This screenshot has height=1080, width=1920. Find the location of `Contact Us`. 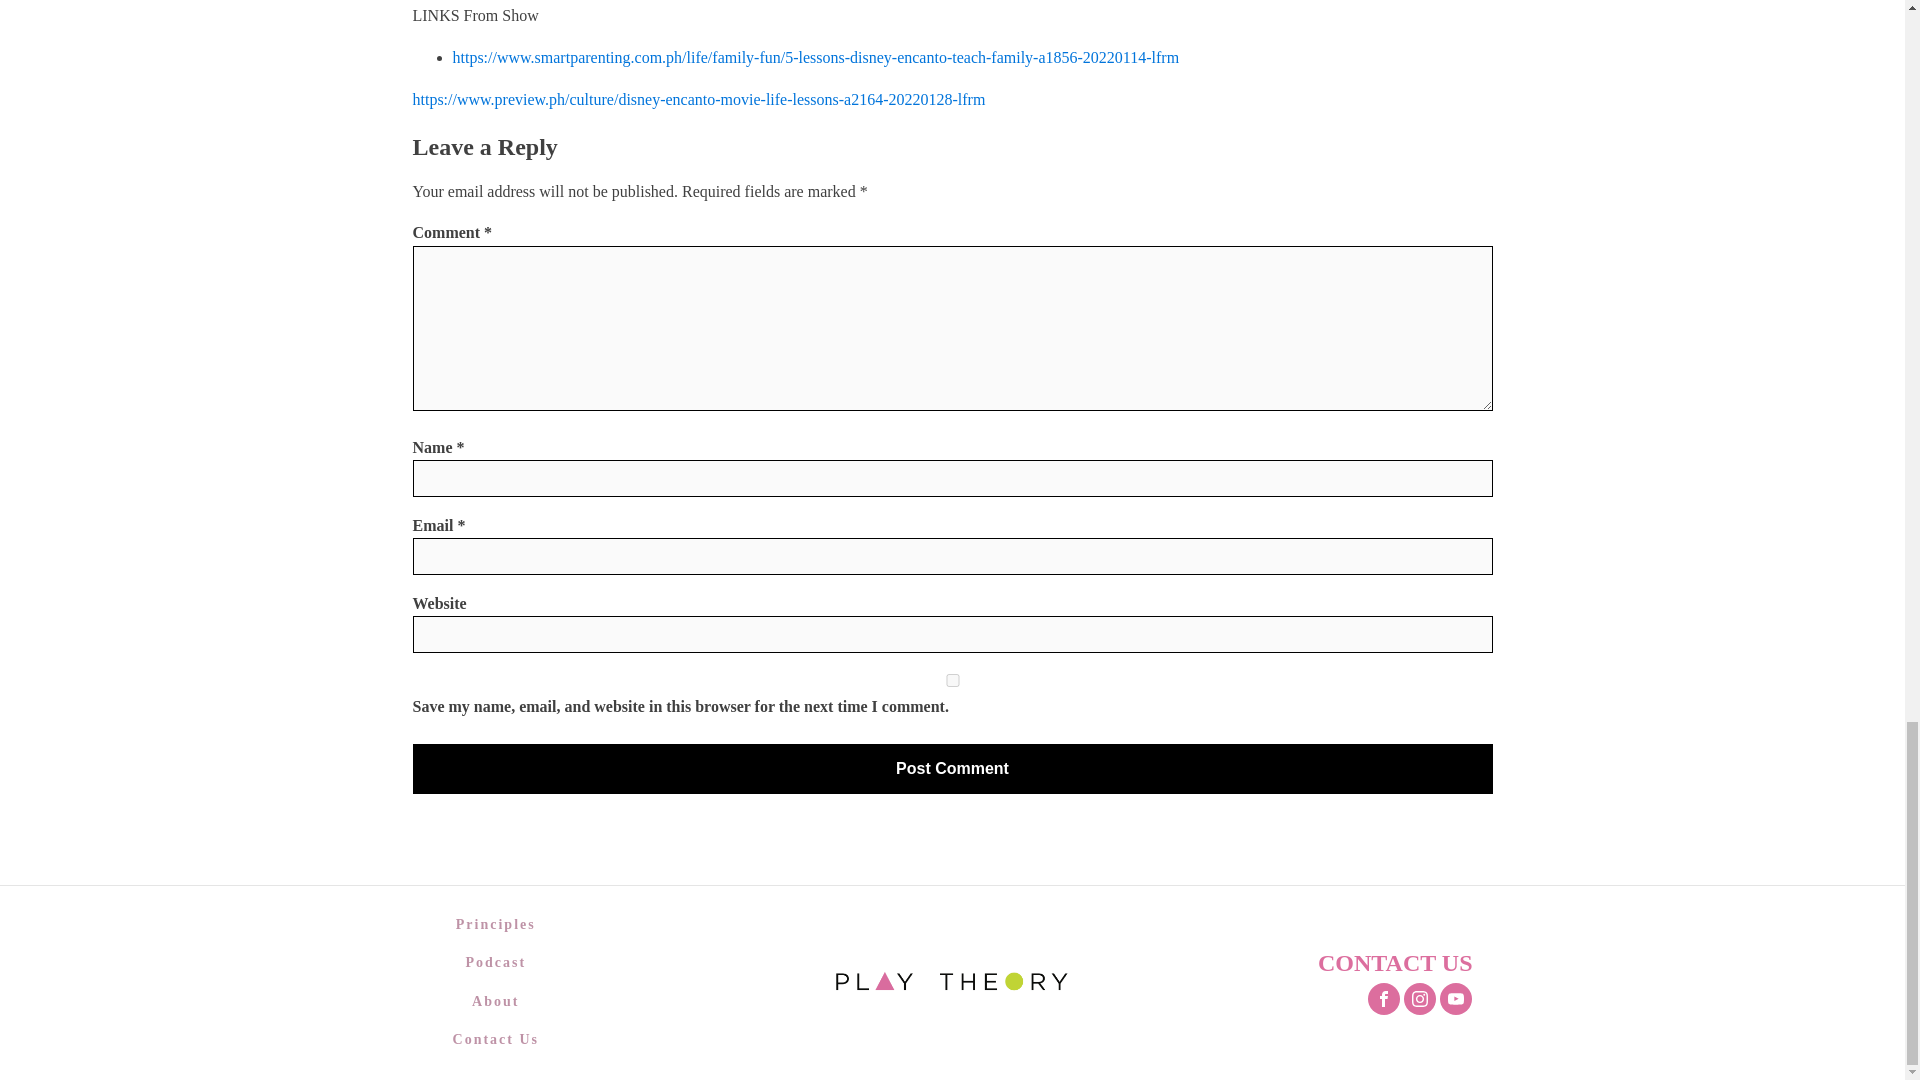

Contact Us is located at coordinates (496, 1040).